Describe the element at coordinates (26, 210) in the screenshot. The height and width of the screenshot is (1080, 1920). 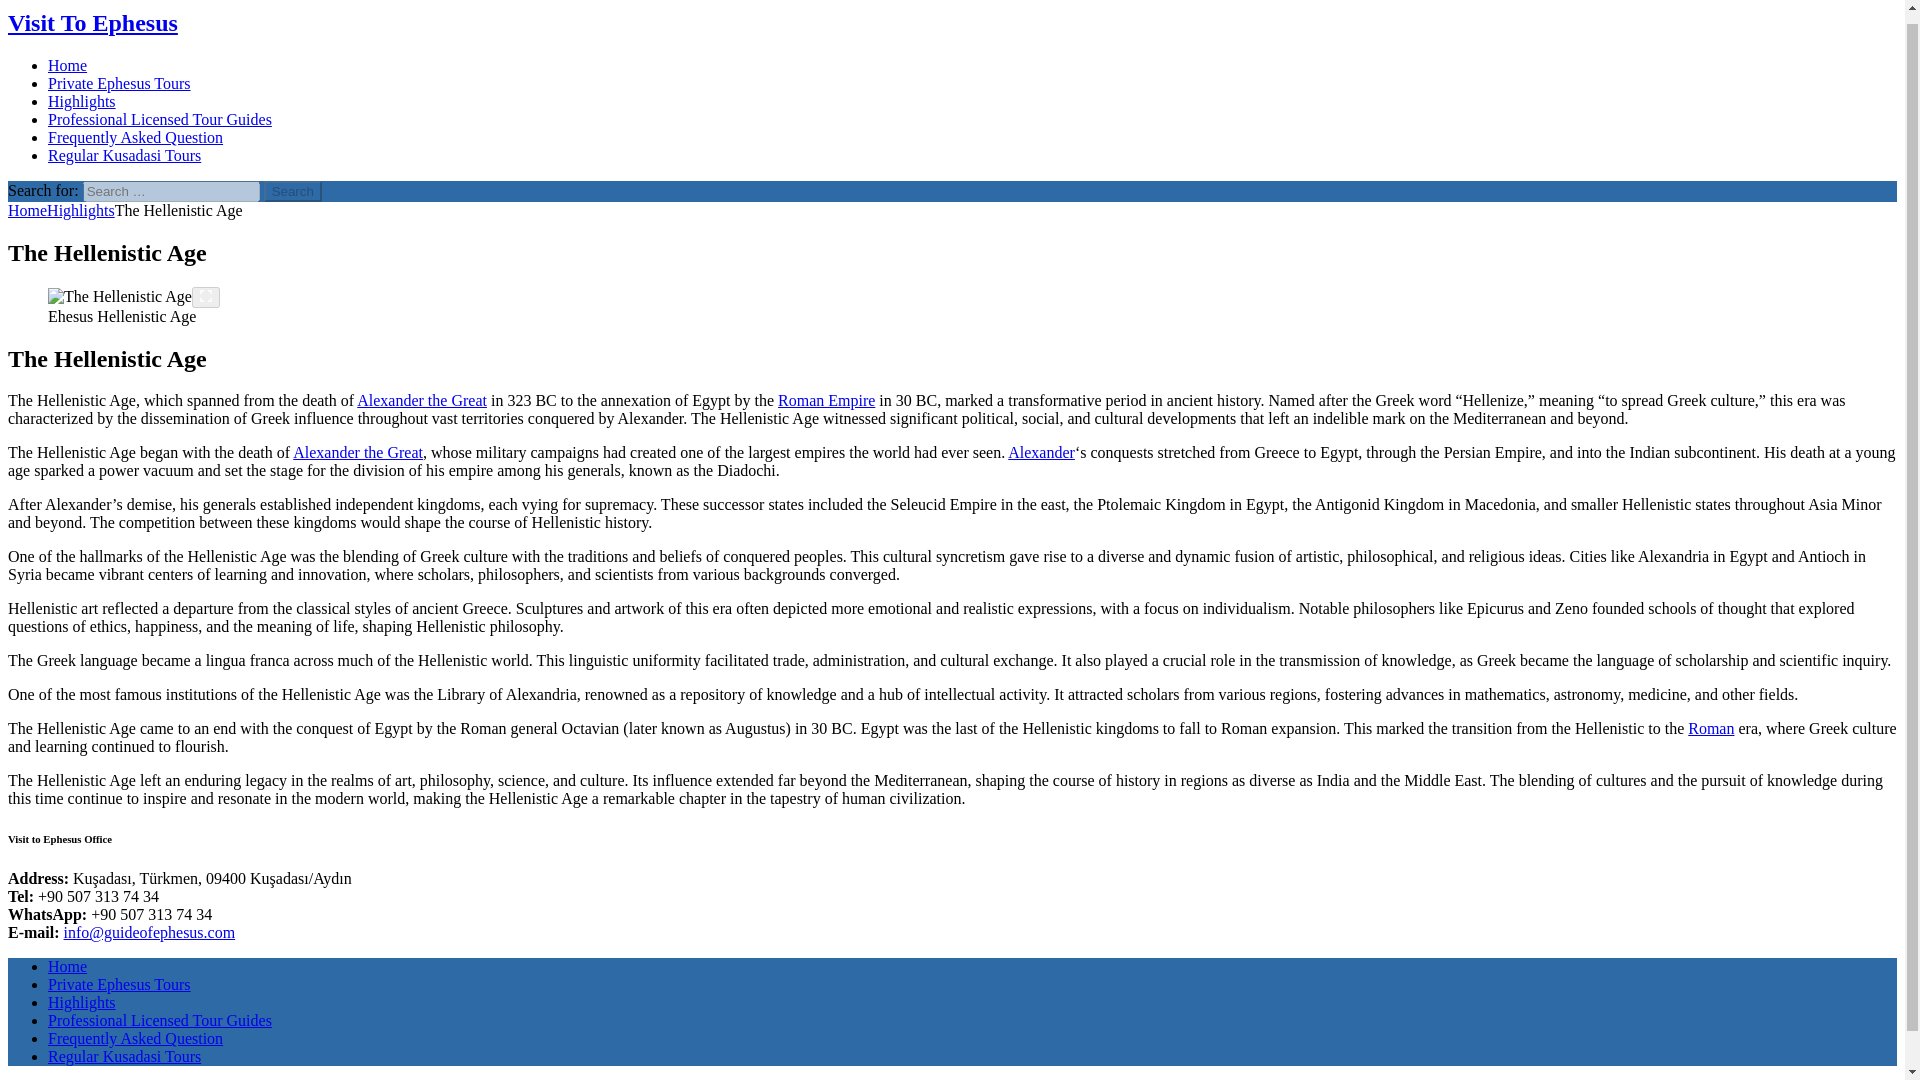
I see `Home` at that location.